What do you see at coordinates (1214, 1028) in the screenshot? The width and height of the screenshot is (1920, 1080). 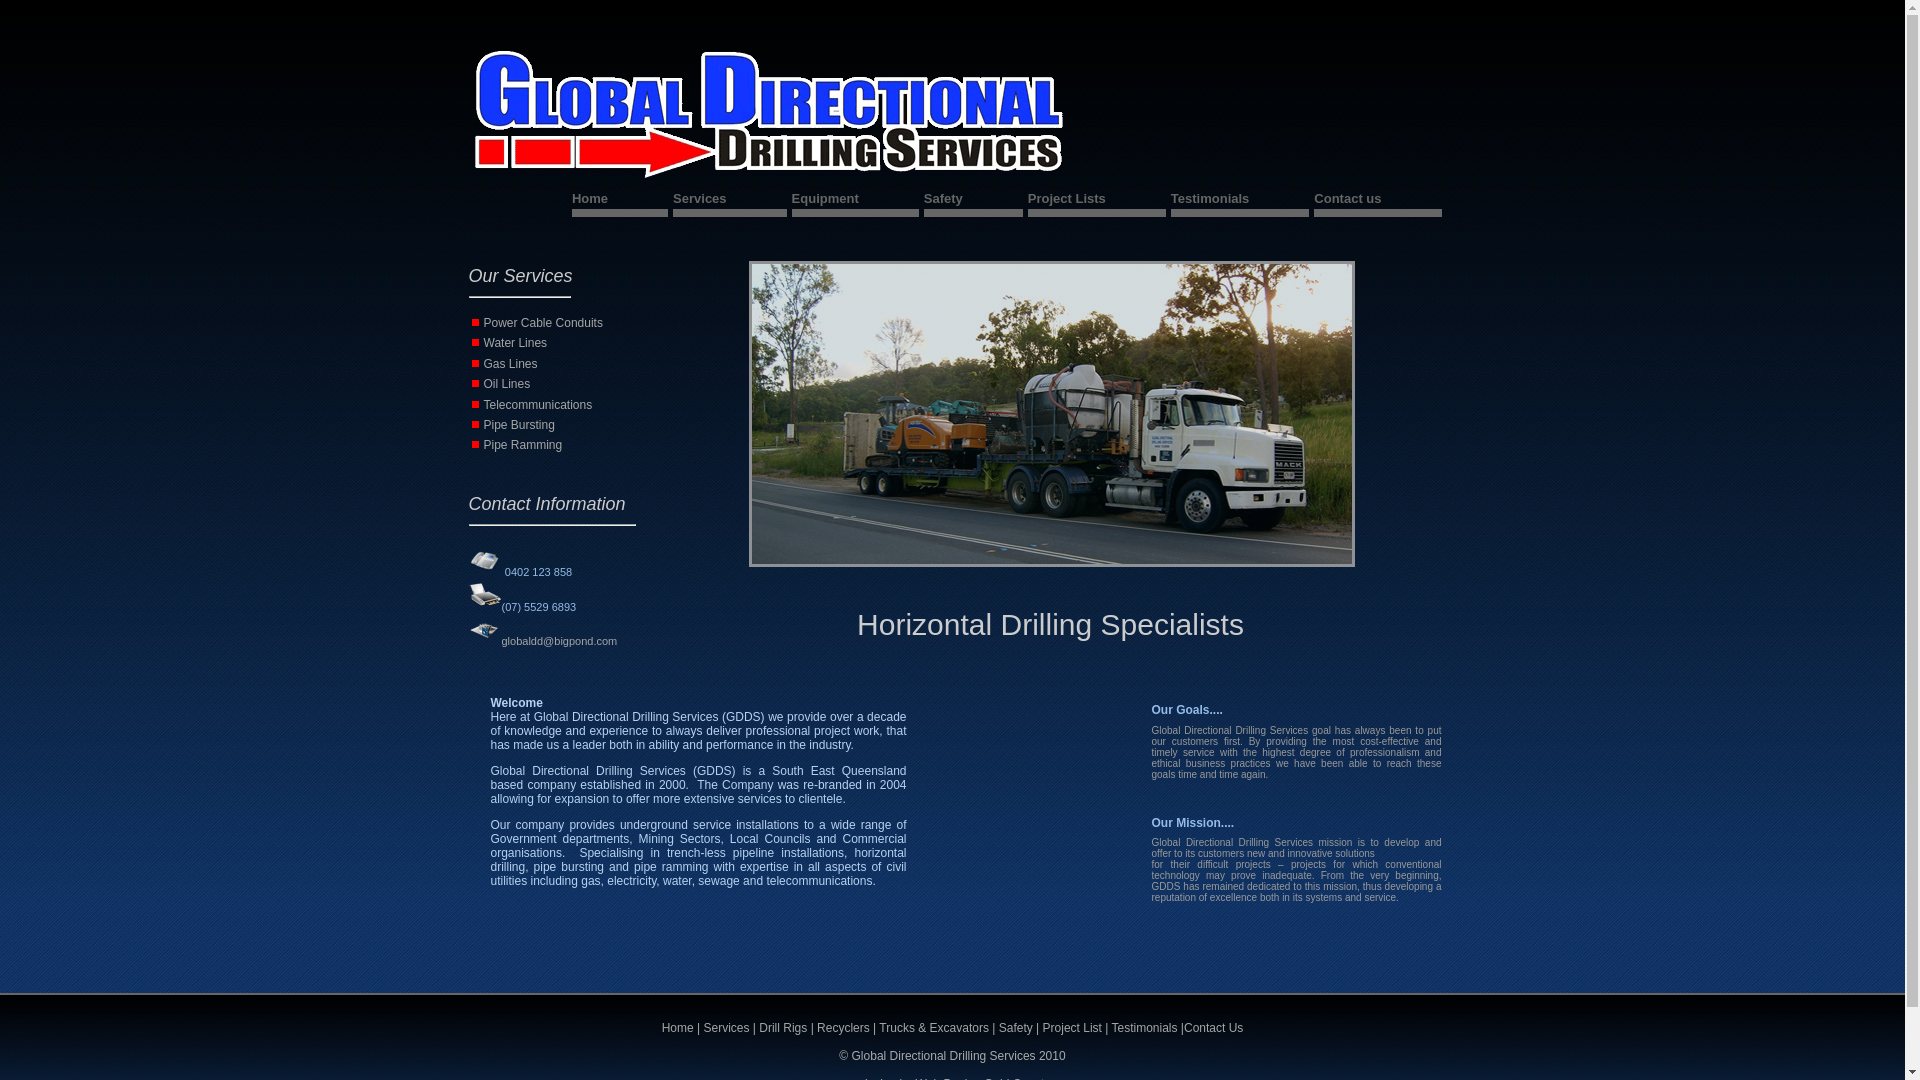 I see `Contact Us` at bounding box center [1214, 1028].